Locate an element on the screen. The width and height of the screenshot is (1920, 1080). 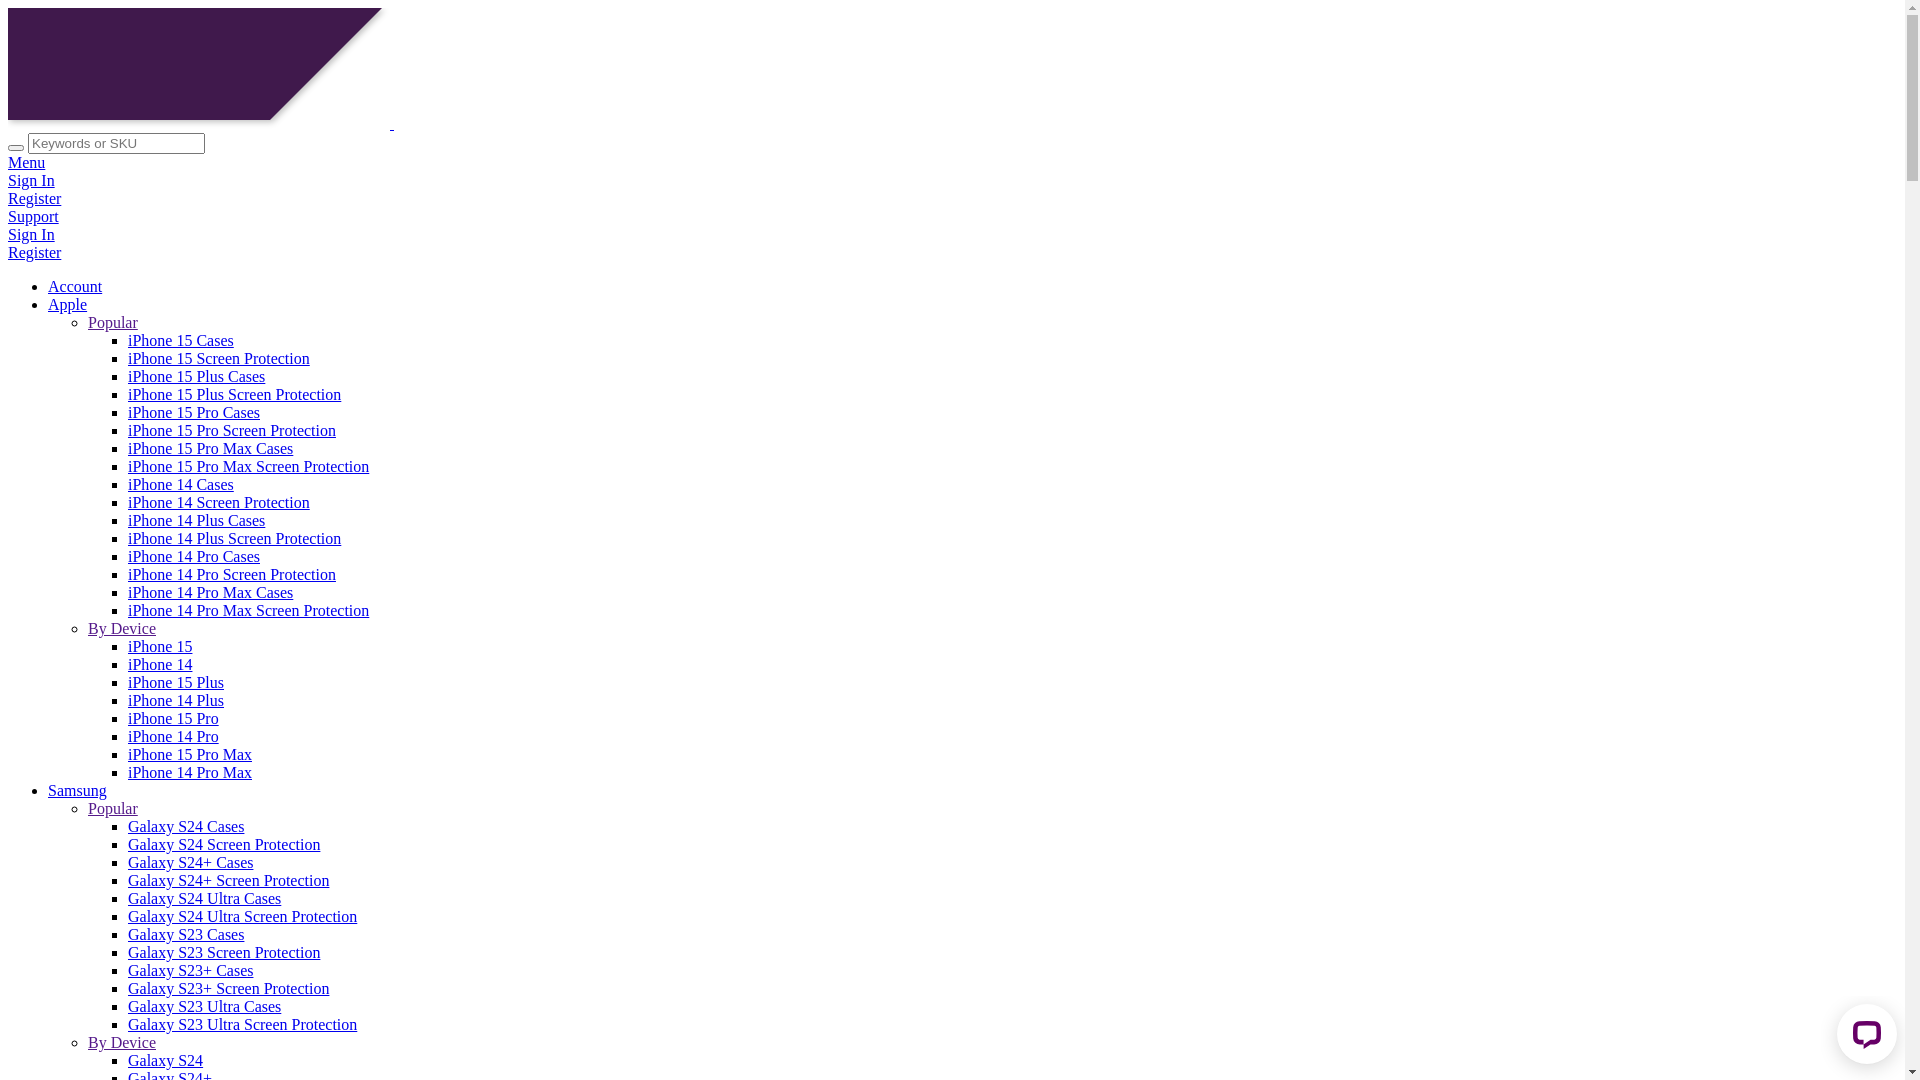
iPhone 15 Plus is located at coordinates (176, 682).